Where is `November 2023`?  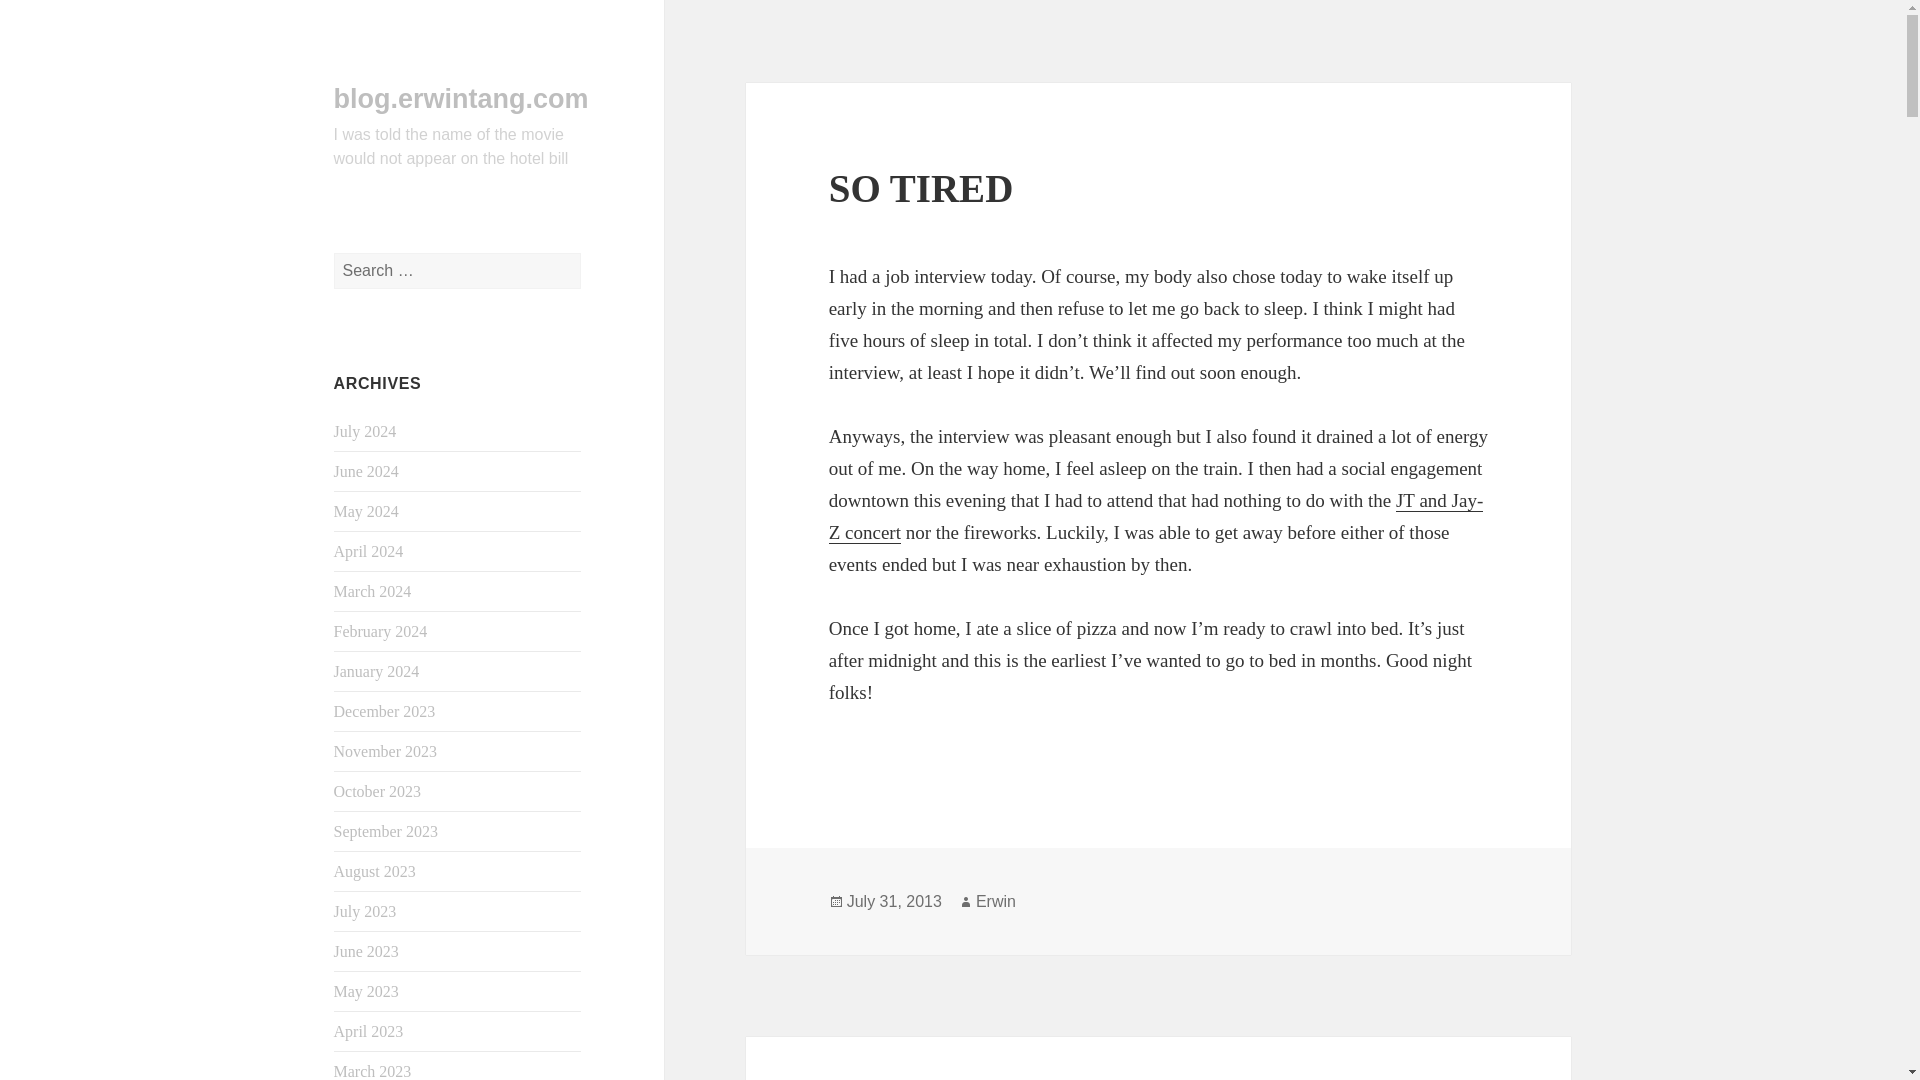
November 2023 is located at coordinates (386, 752).